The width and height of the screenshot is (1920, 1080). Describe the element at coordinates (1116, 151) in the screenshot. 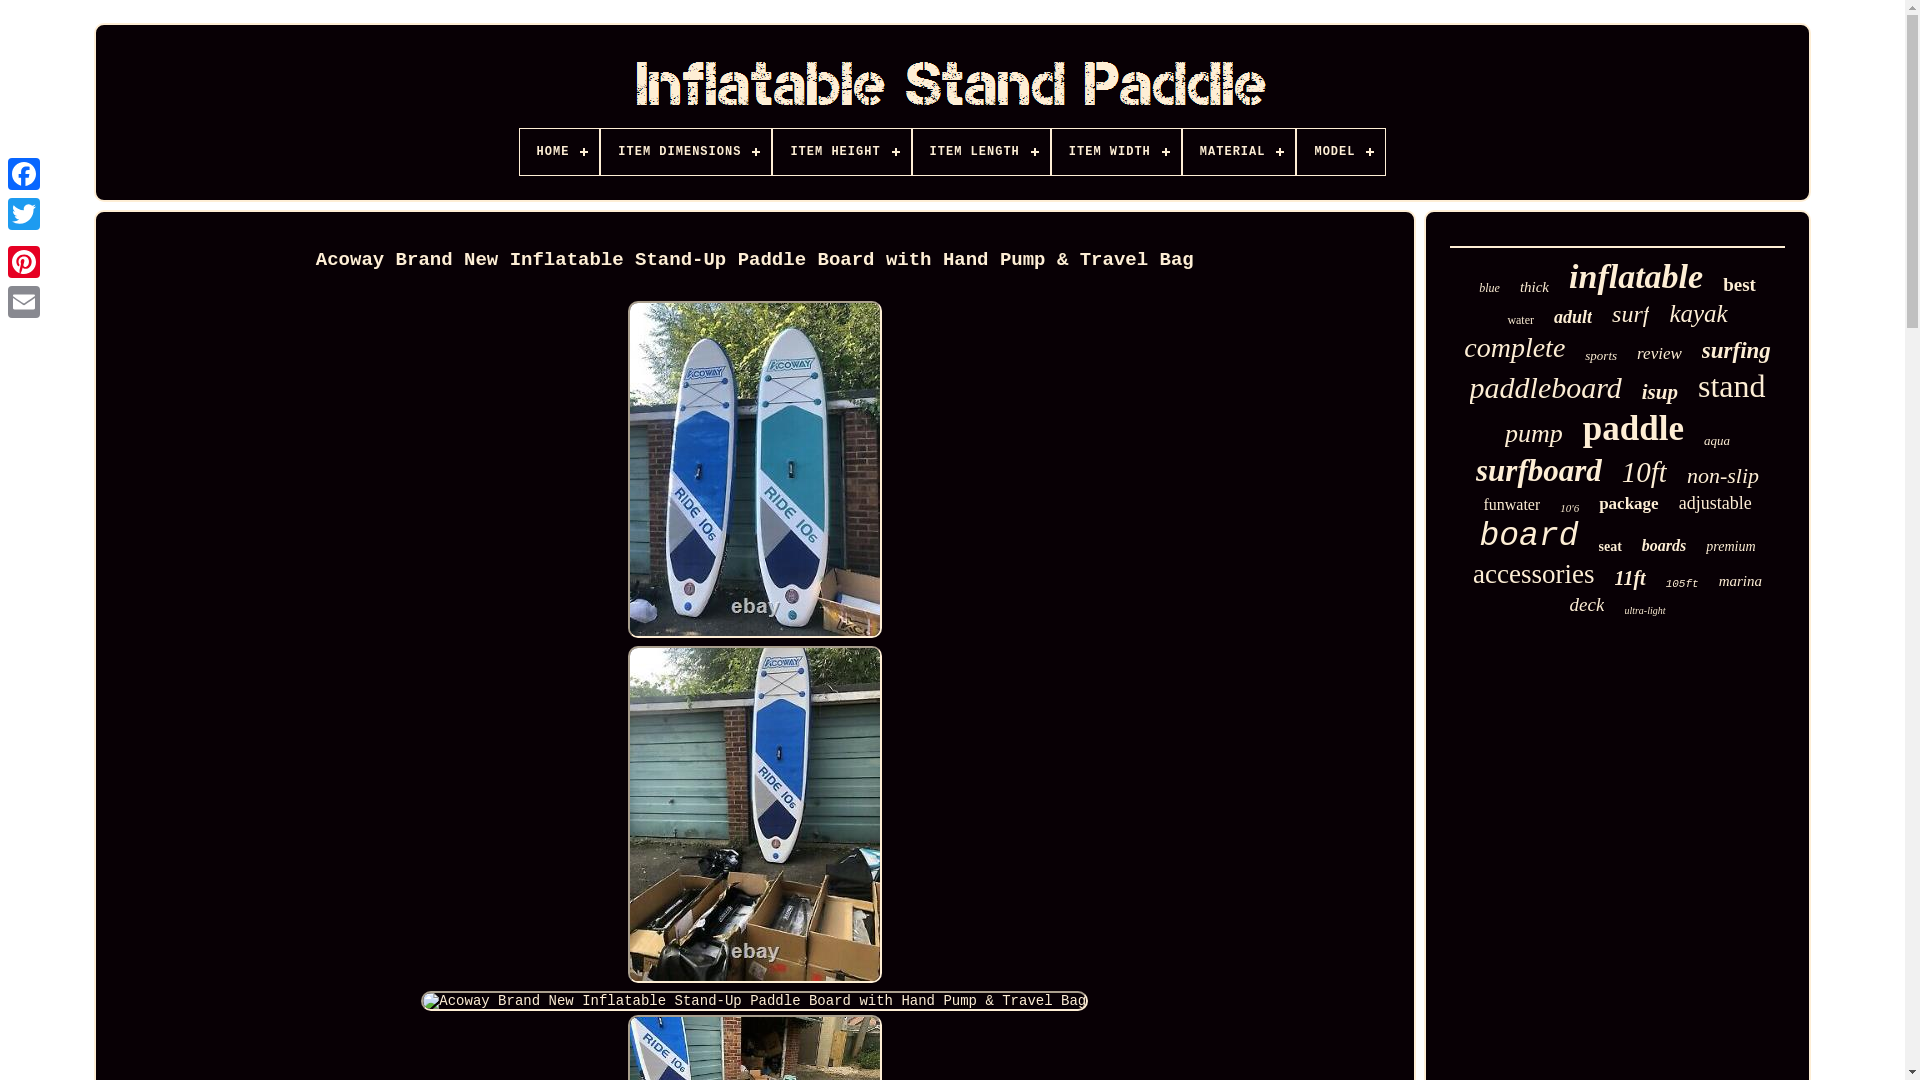

I see `ITEM WIDTH` at that location.